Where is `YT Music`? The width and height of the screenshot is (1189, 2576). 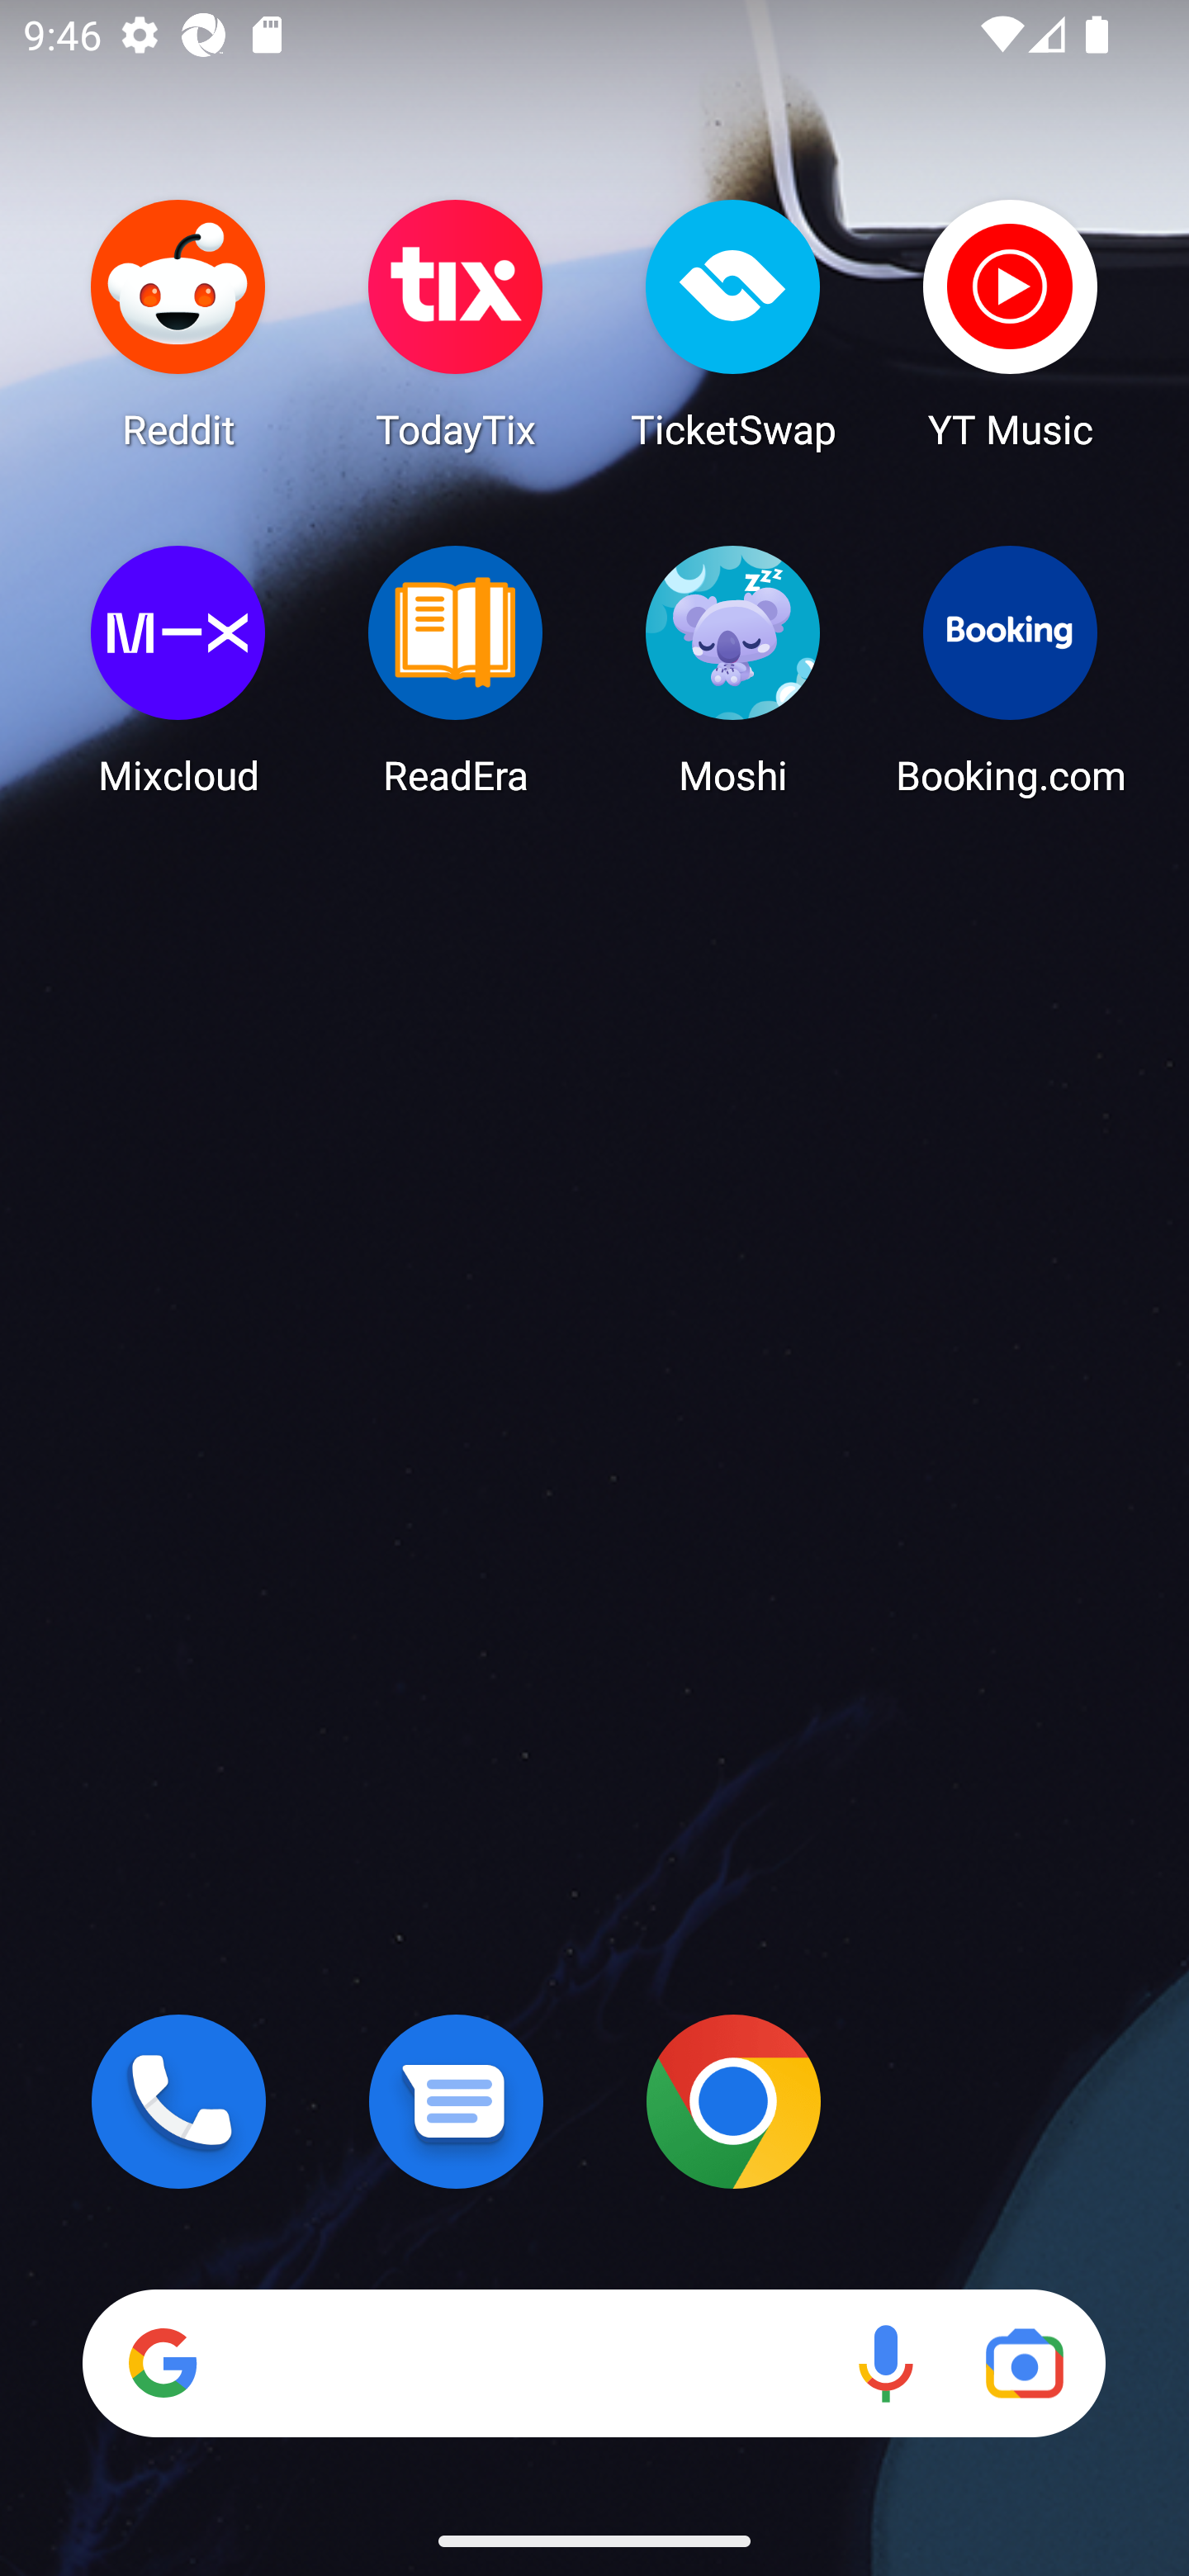 YT Music is located at coordinates (1011, 324).